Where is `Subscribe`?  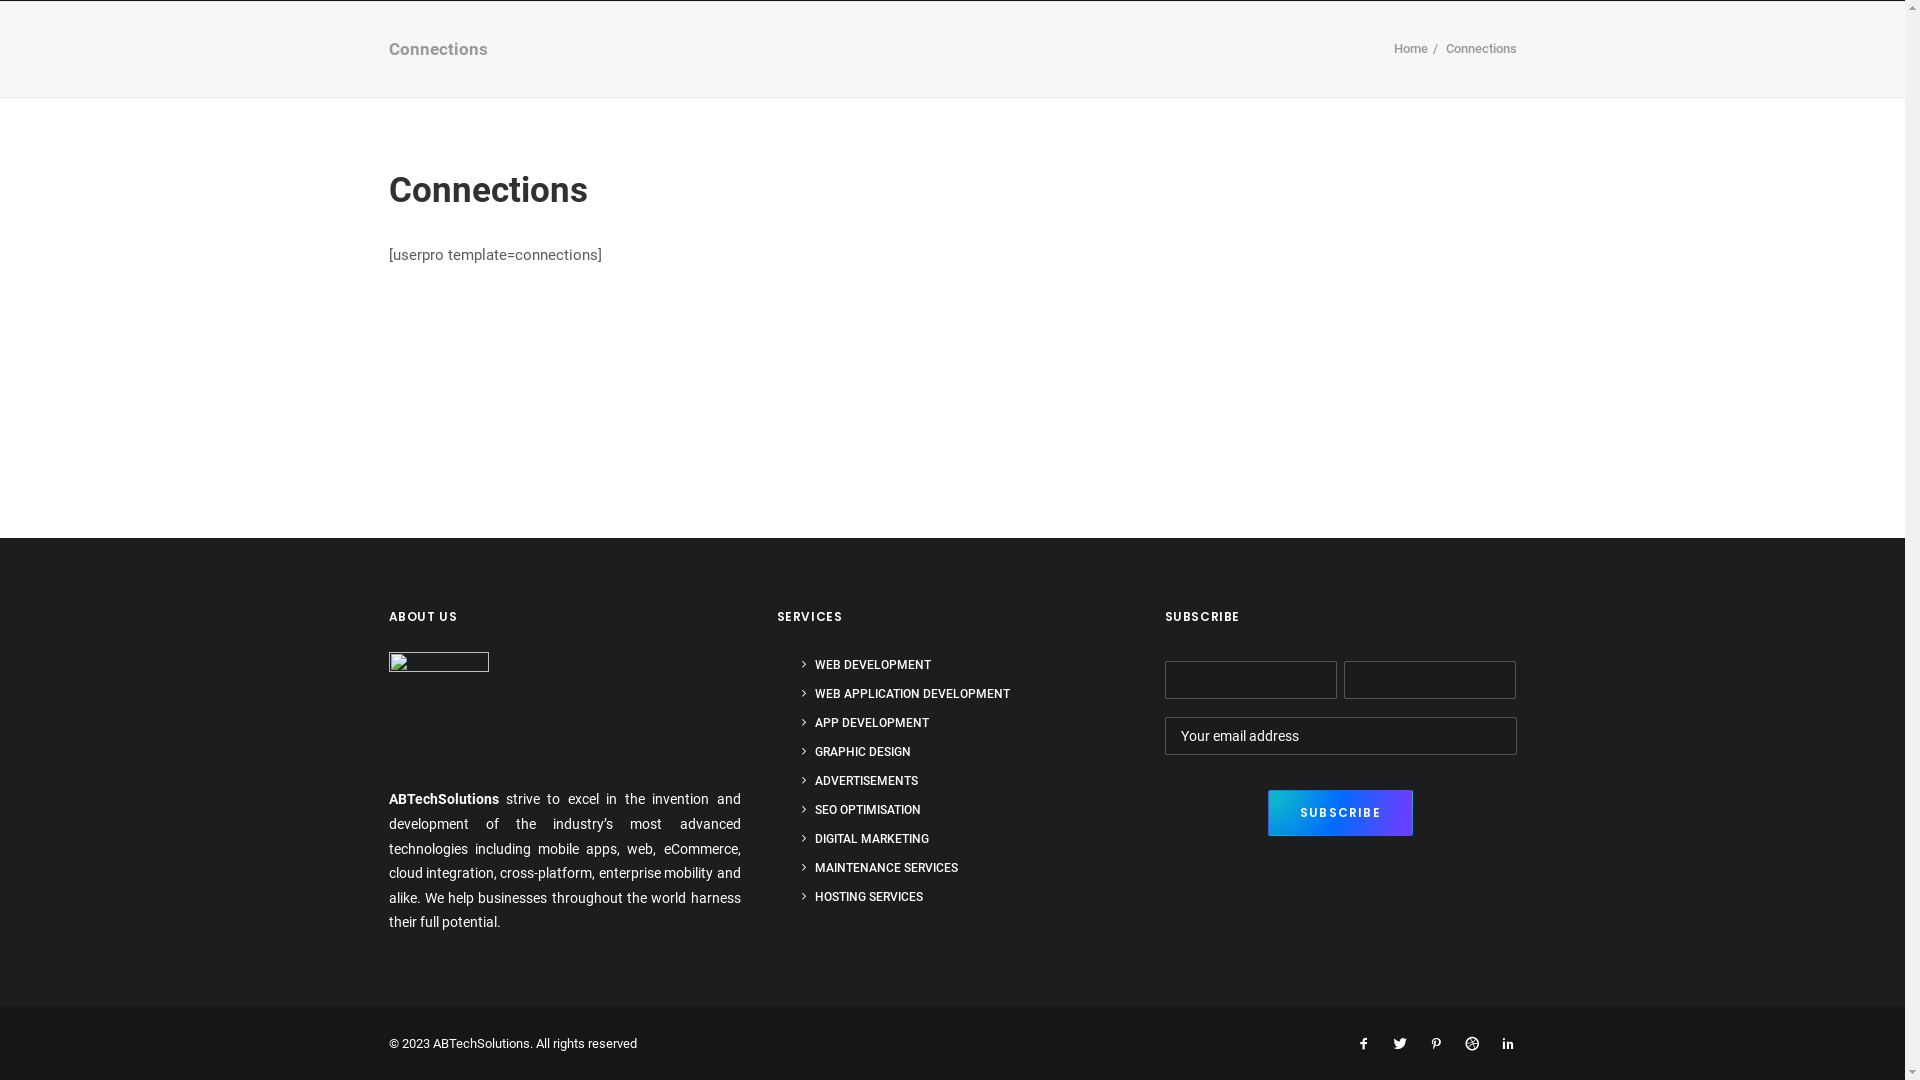 Subscribe is located at coordinates (1340, 813).